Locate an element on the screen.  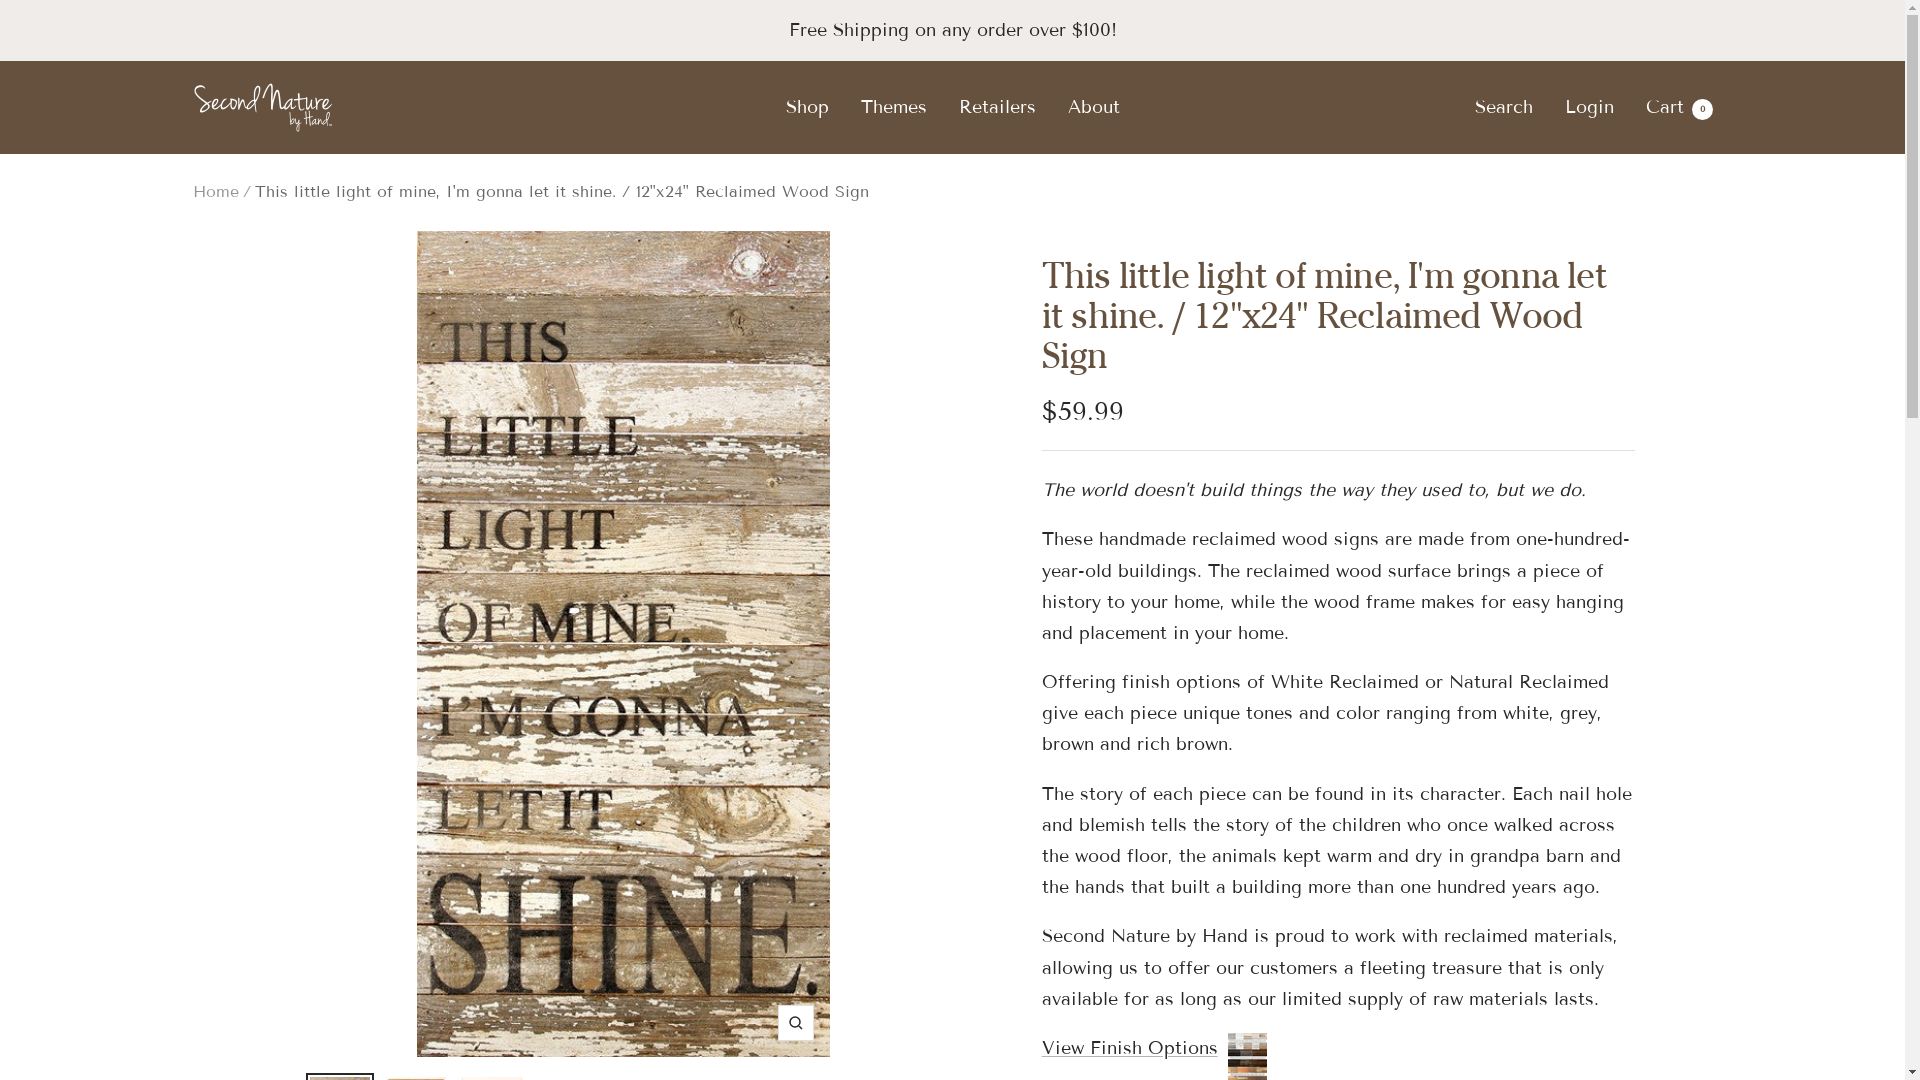
Zoom is located at coordinates (796, 1023).